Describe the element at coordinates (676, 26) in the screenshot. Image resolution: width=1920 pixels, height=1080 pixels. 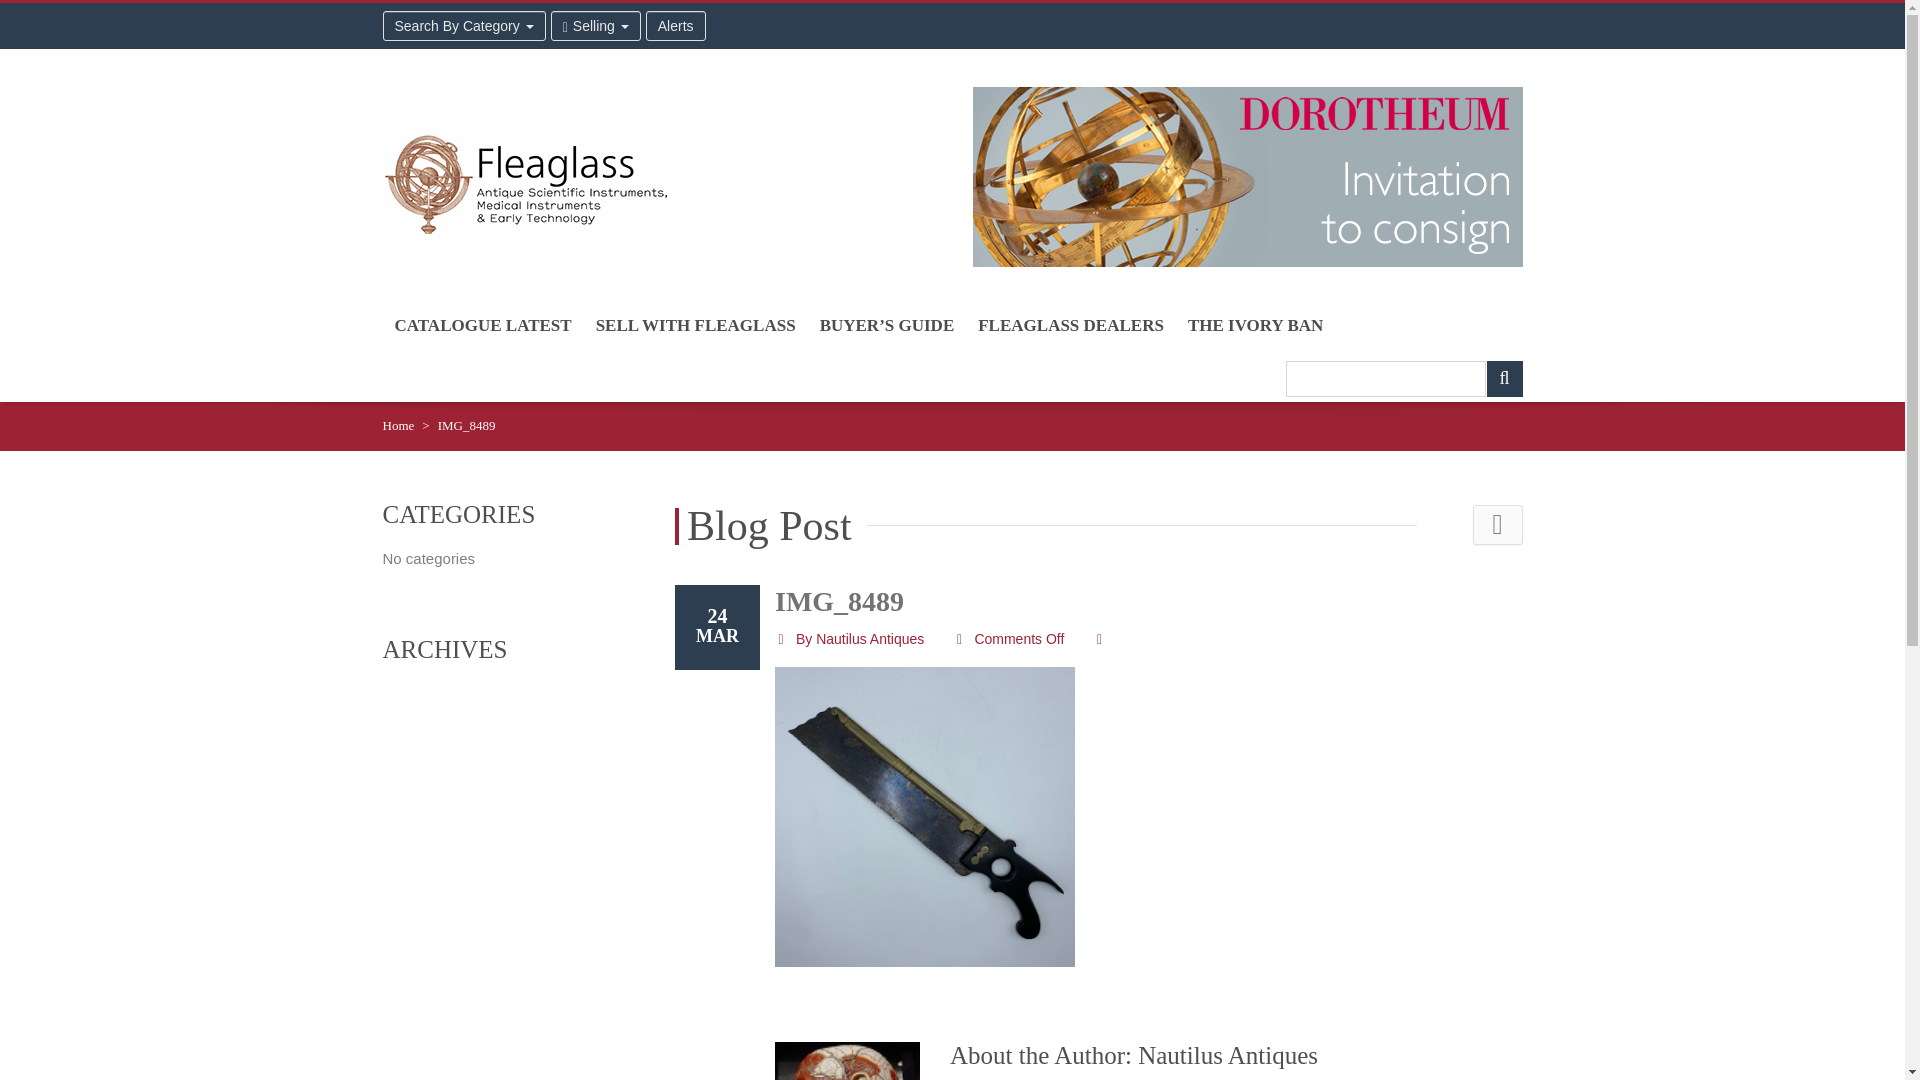
I see `Alerts` at that location.